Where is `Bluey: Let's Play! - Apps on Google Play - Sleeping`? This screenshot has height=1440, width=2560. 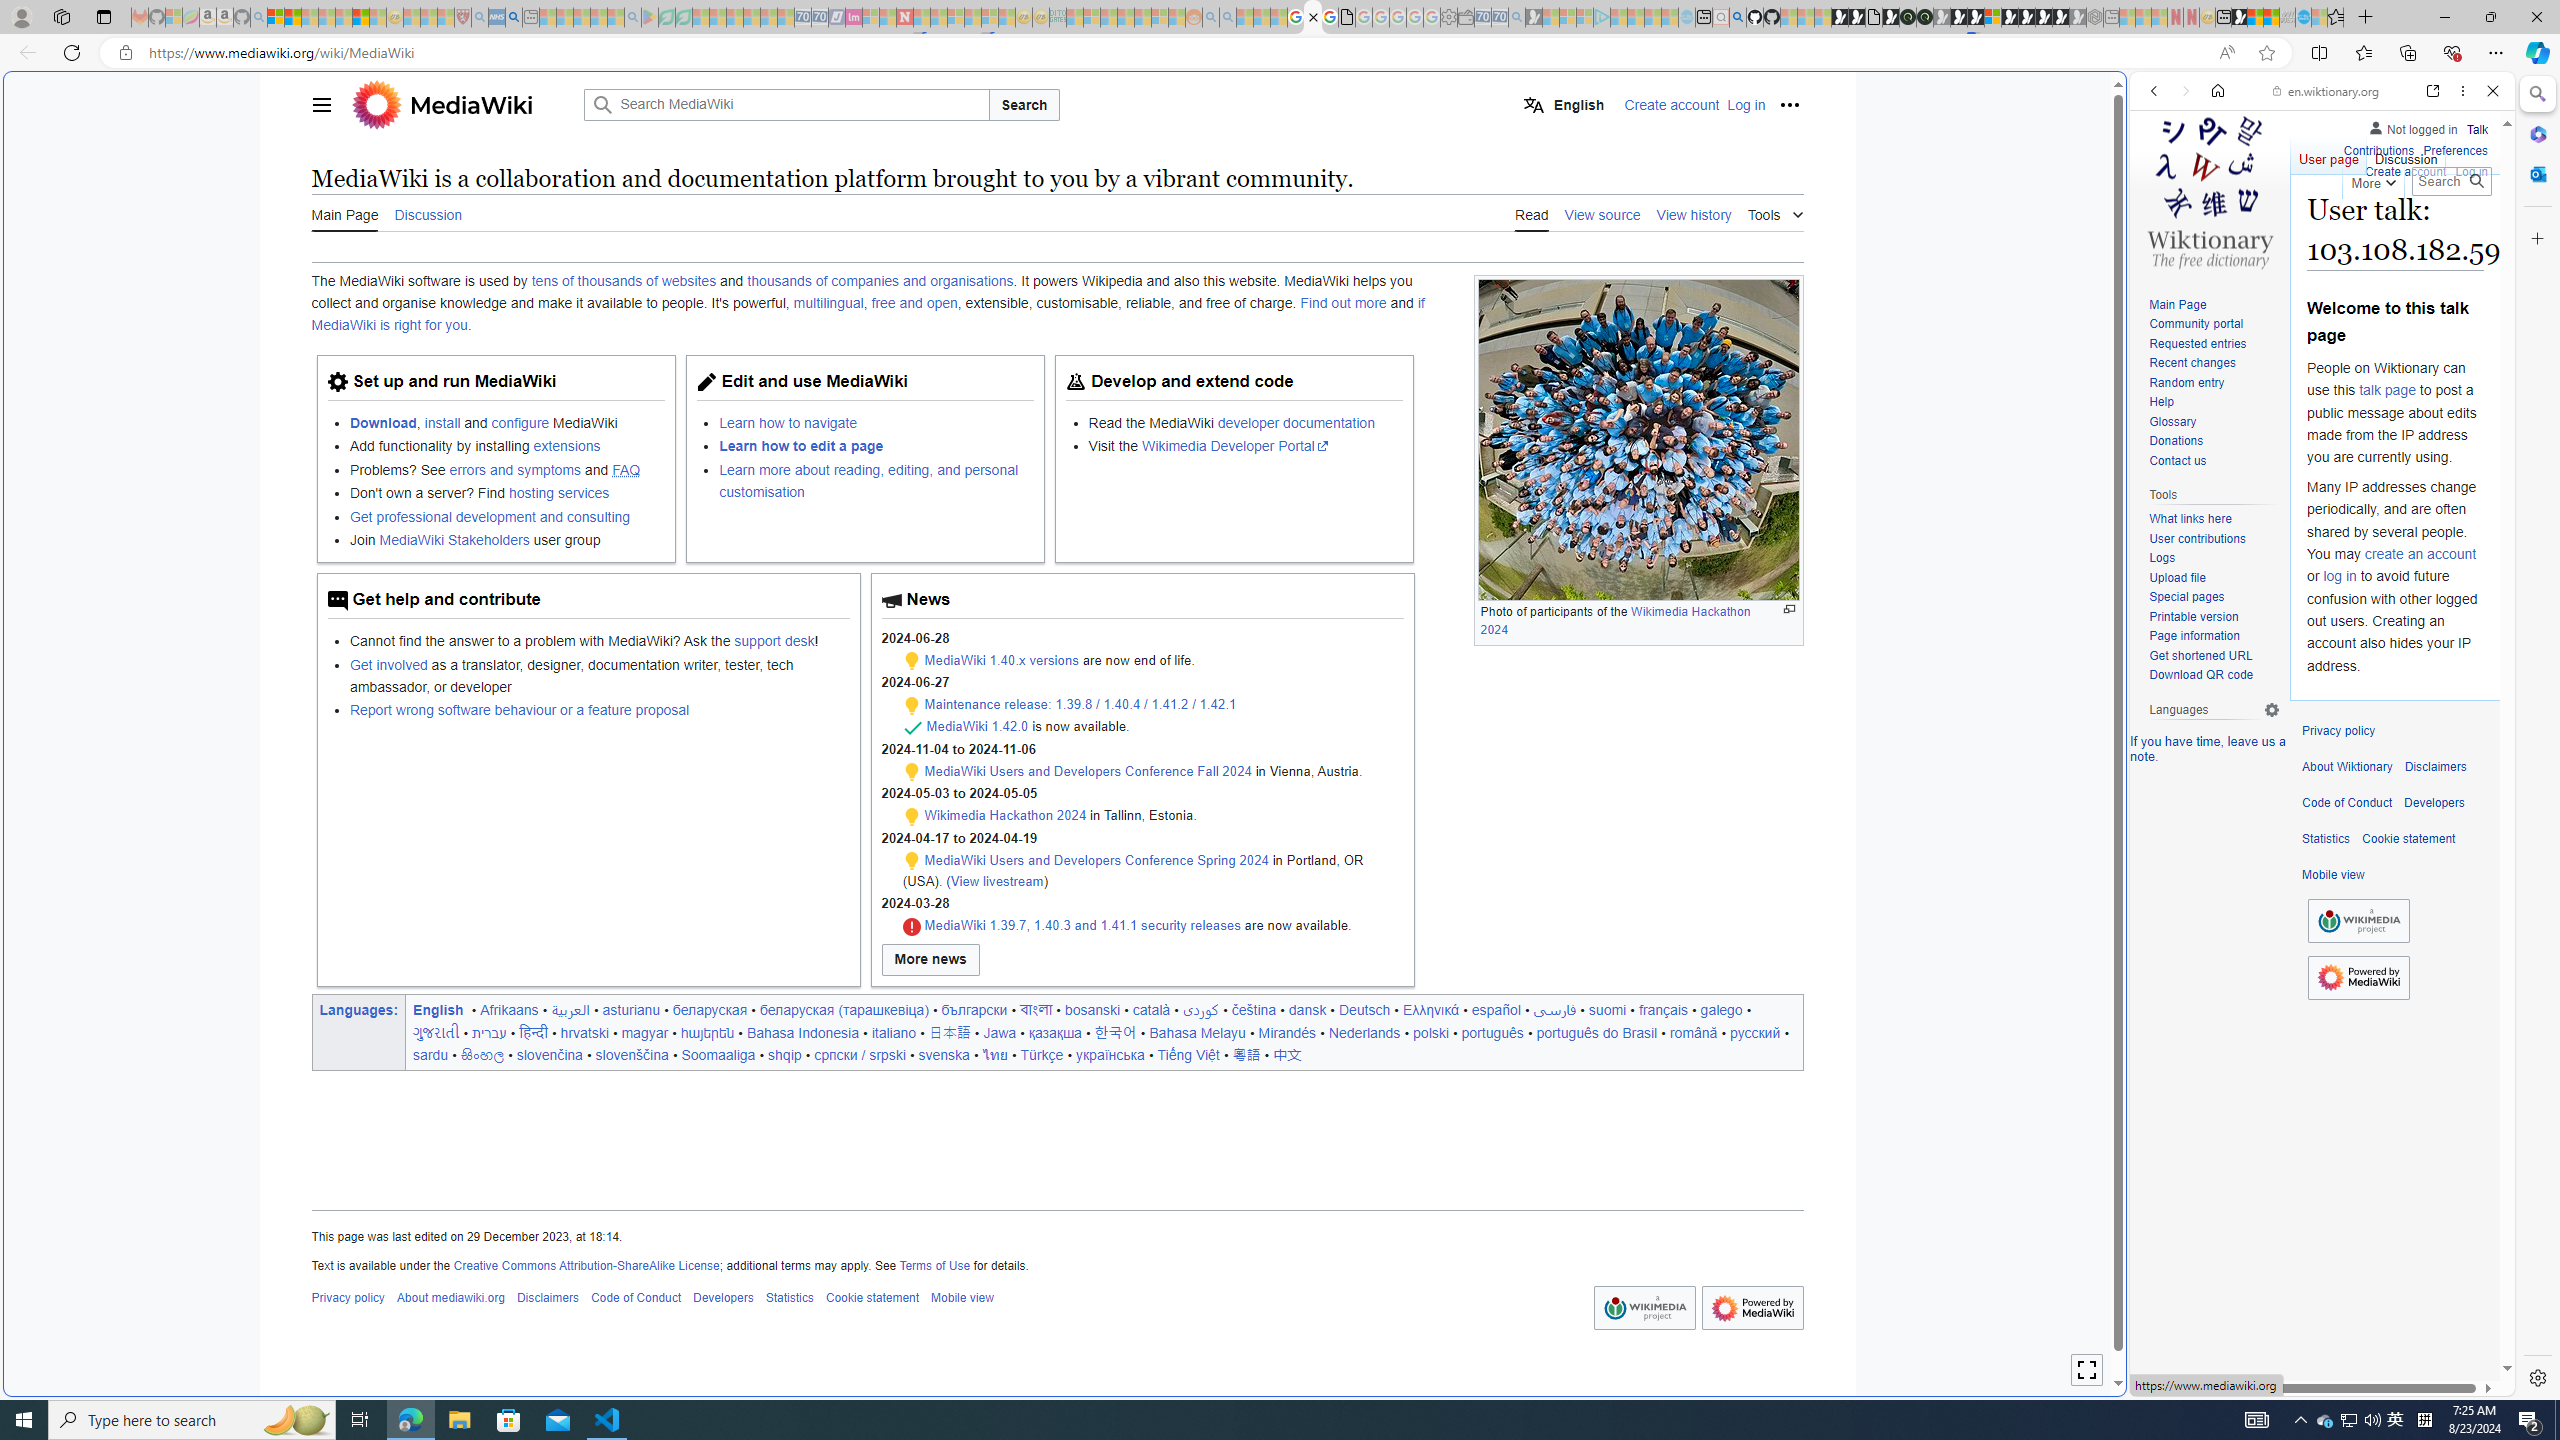 Bluey: Let's Play! - Apps on Google Play - Sleeping is located at coordinates (650, 17).